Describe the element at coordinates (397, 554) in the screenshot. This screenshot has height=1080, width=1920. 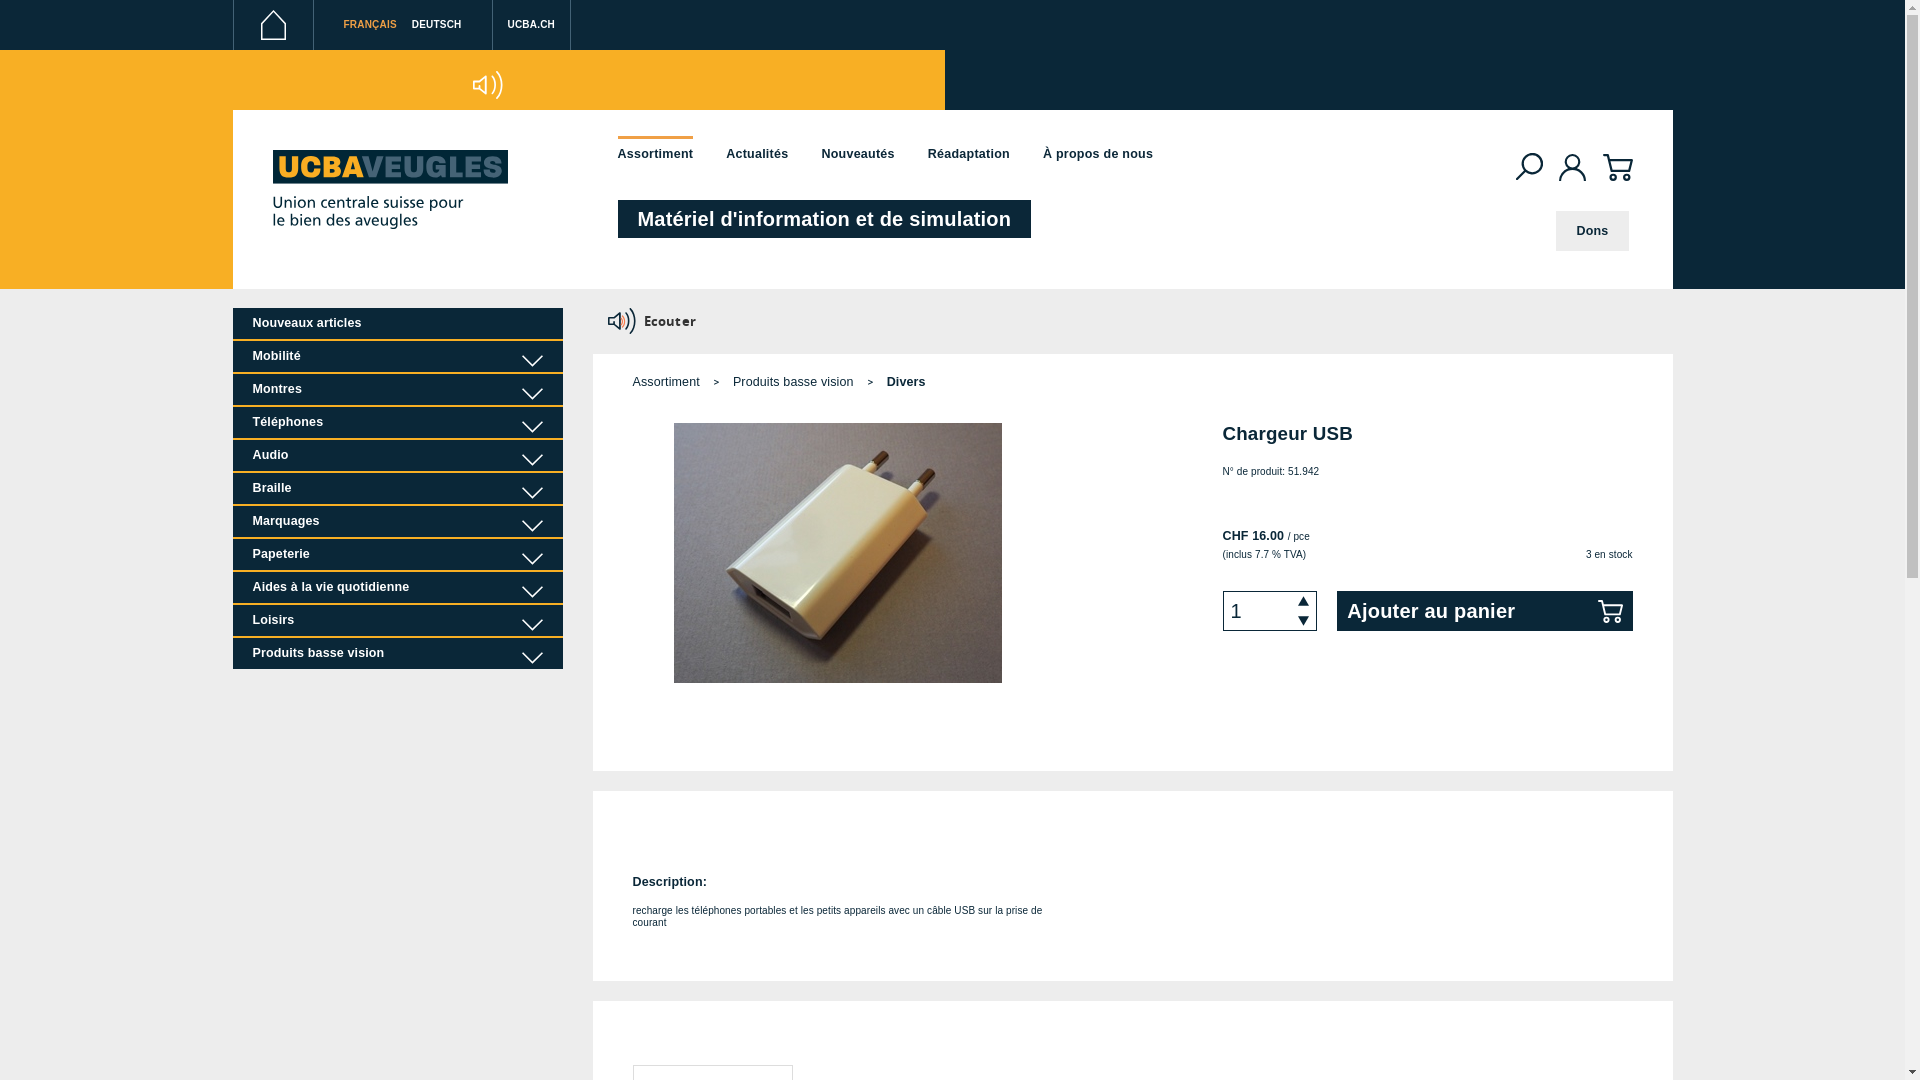
I see `Papeterie` at that location.